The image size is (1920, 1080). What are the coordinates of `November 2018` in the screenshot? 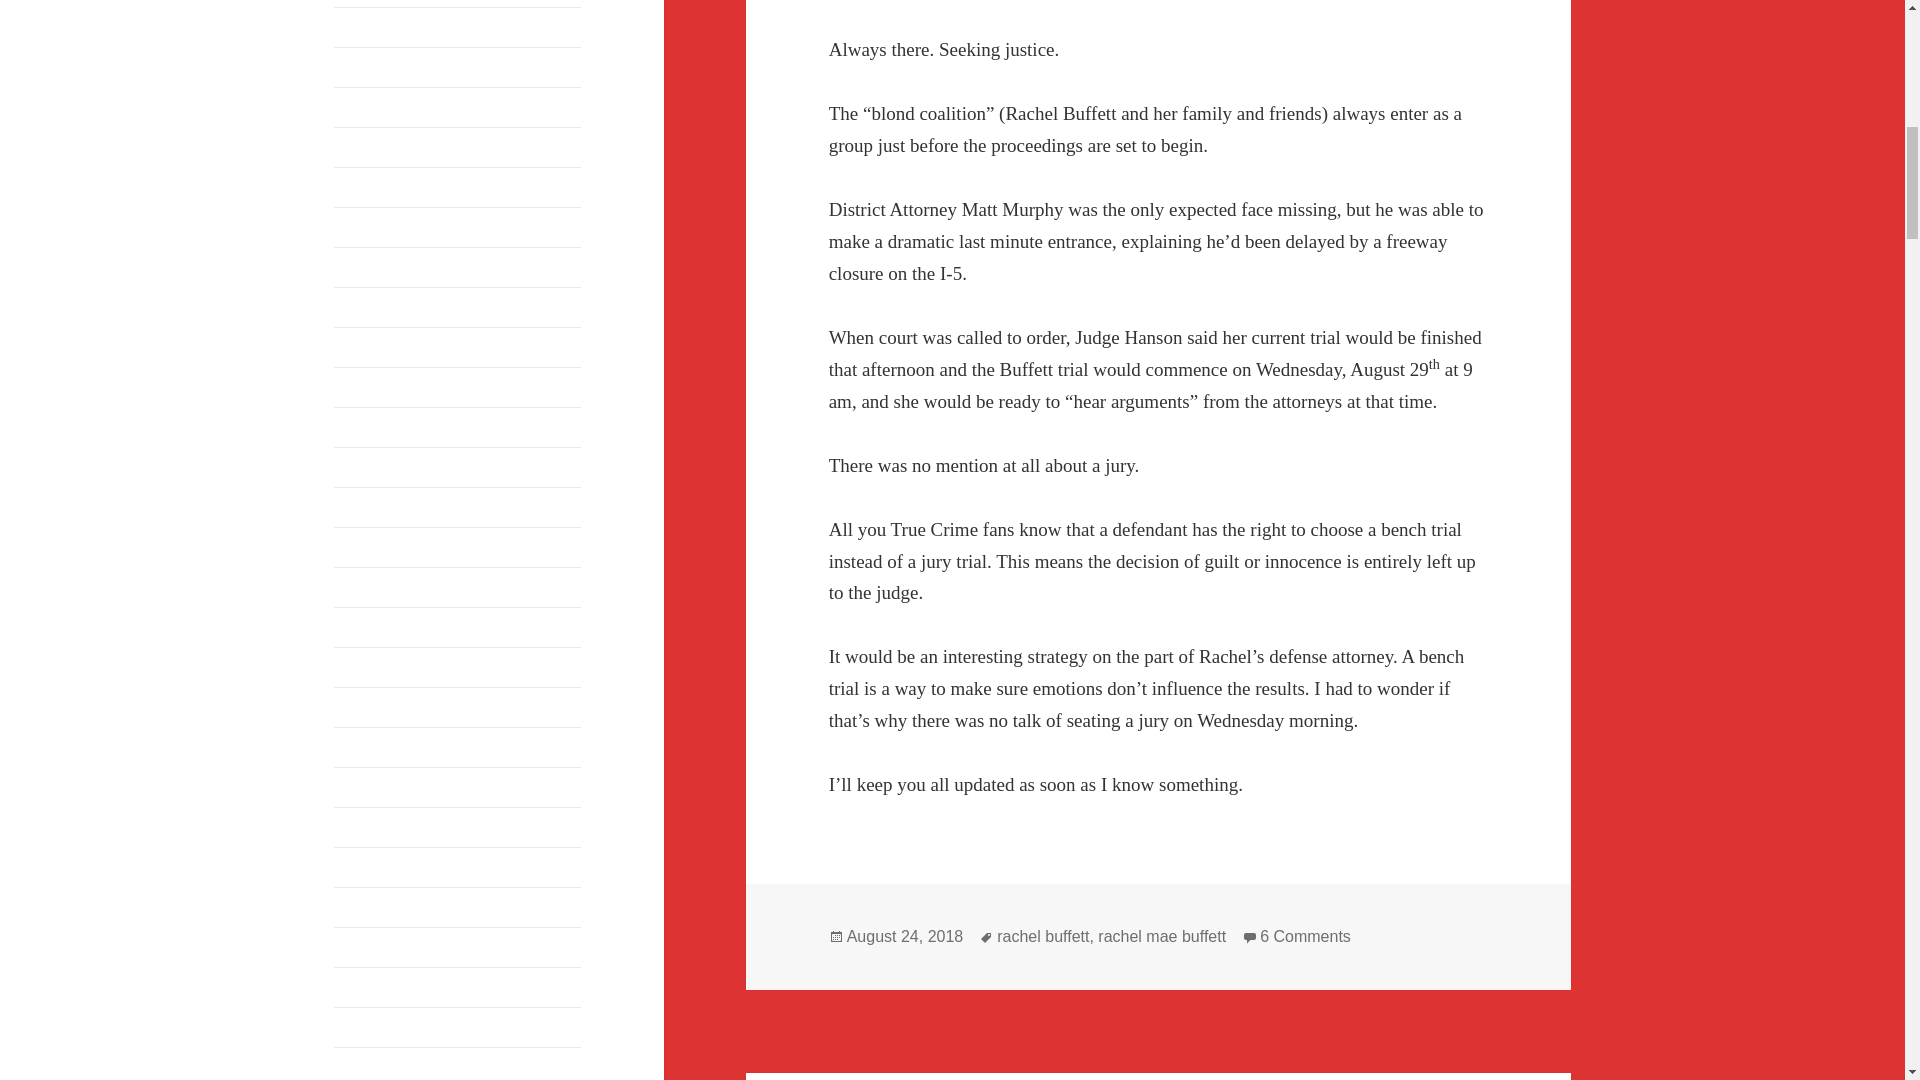 It's located at (386, 546).